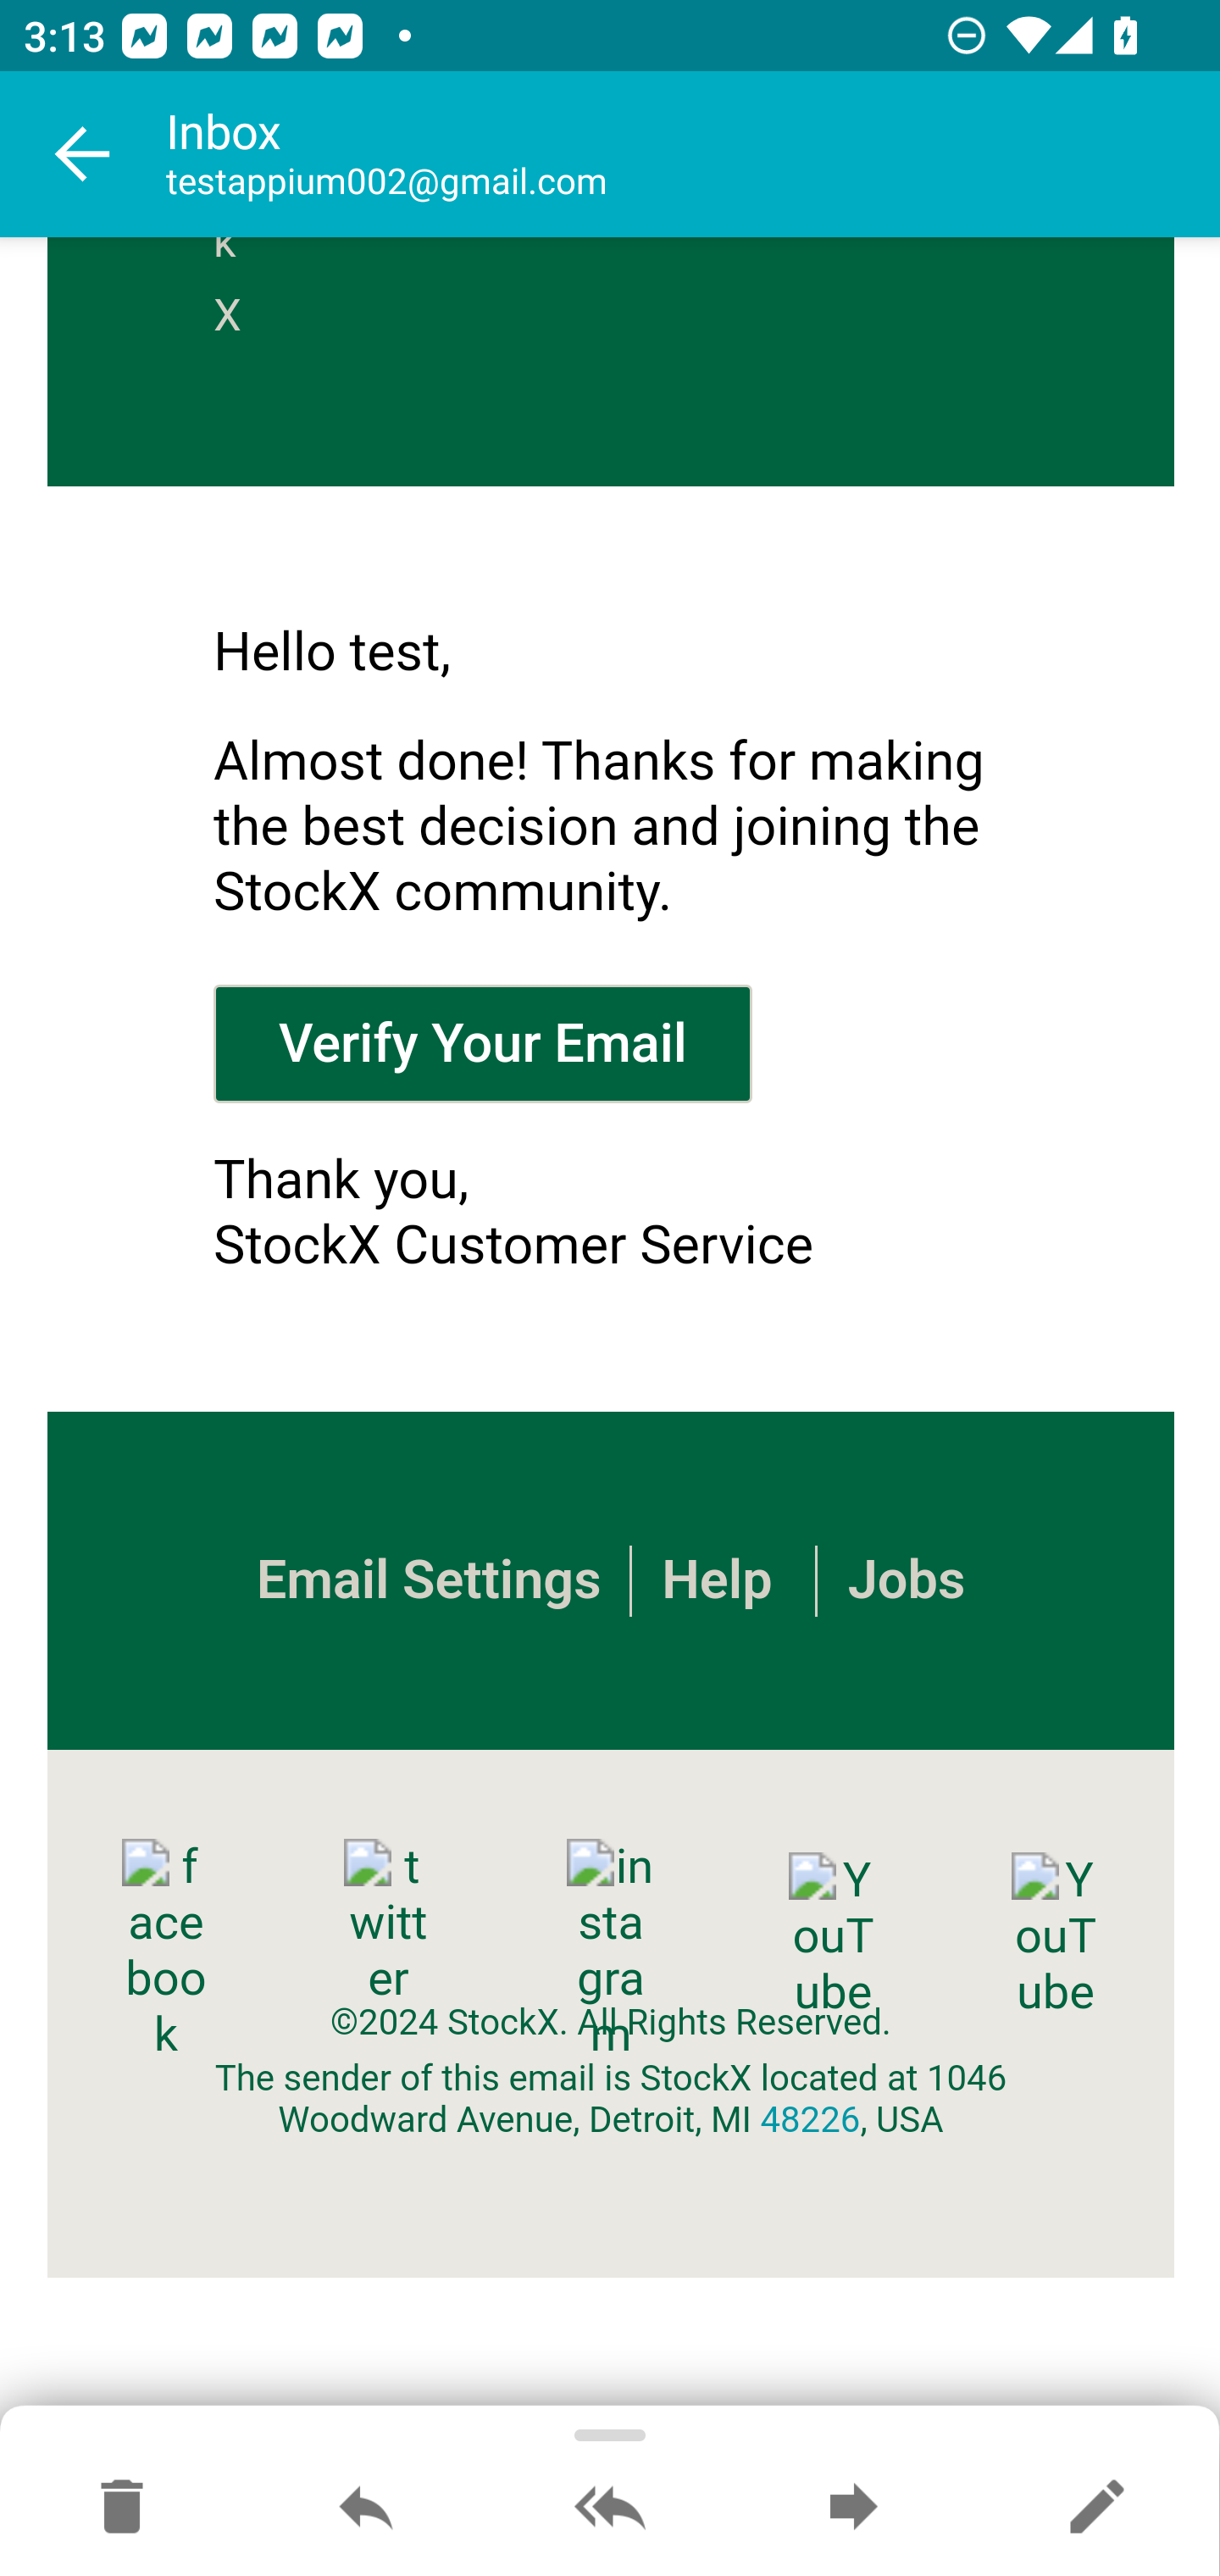 Image resolution: width=1220 pixels, height=2576 pixels. Describe the element at coordinates (238, 296) in the screenshot. I see `StockX` at that location.